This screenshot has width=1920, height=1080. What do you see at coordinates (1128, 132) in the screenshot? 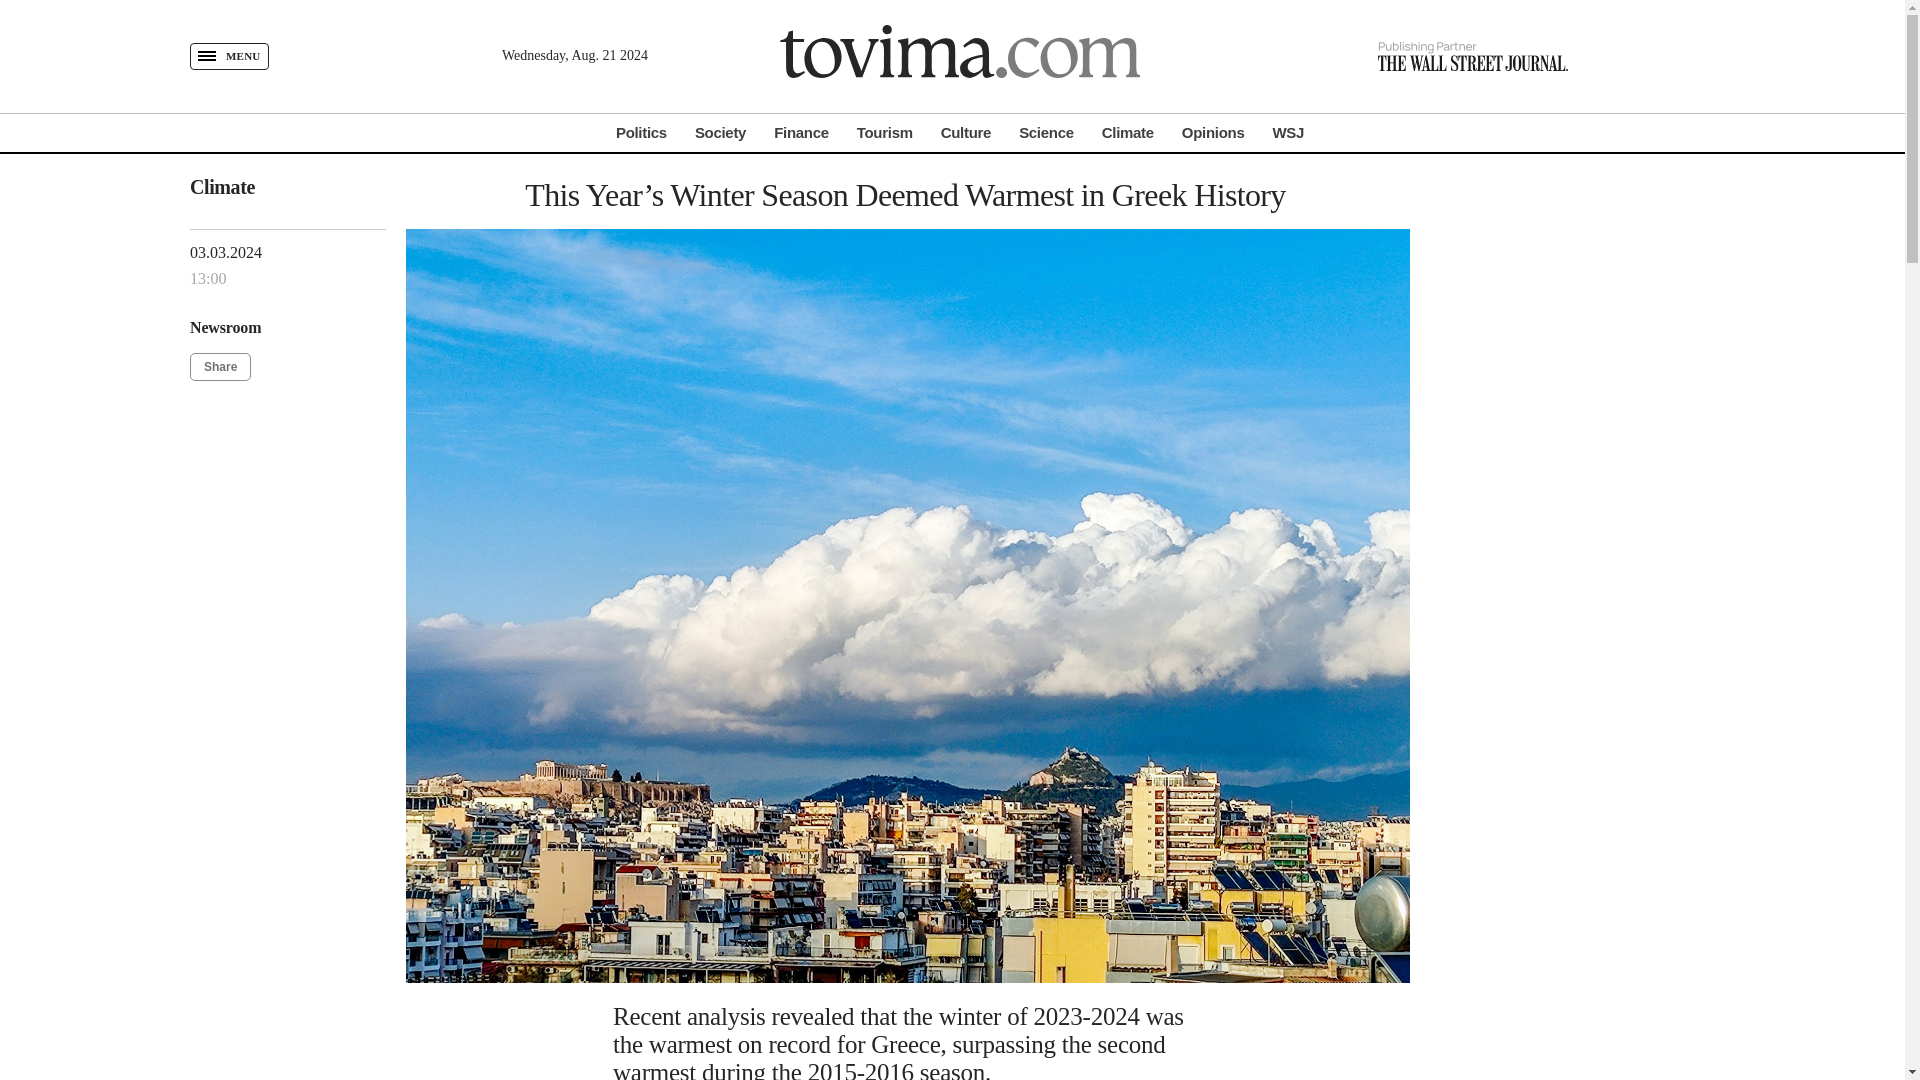
I see `Climate` at bounding box center [1128, 132].